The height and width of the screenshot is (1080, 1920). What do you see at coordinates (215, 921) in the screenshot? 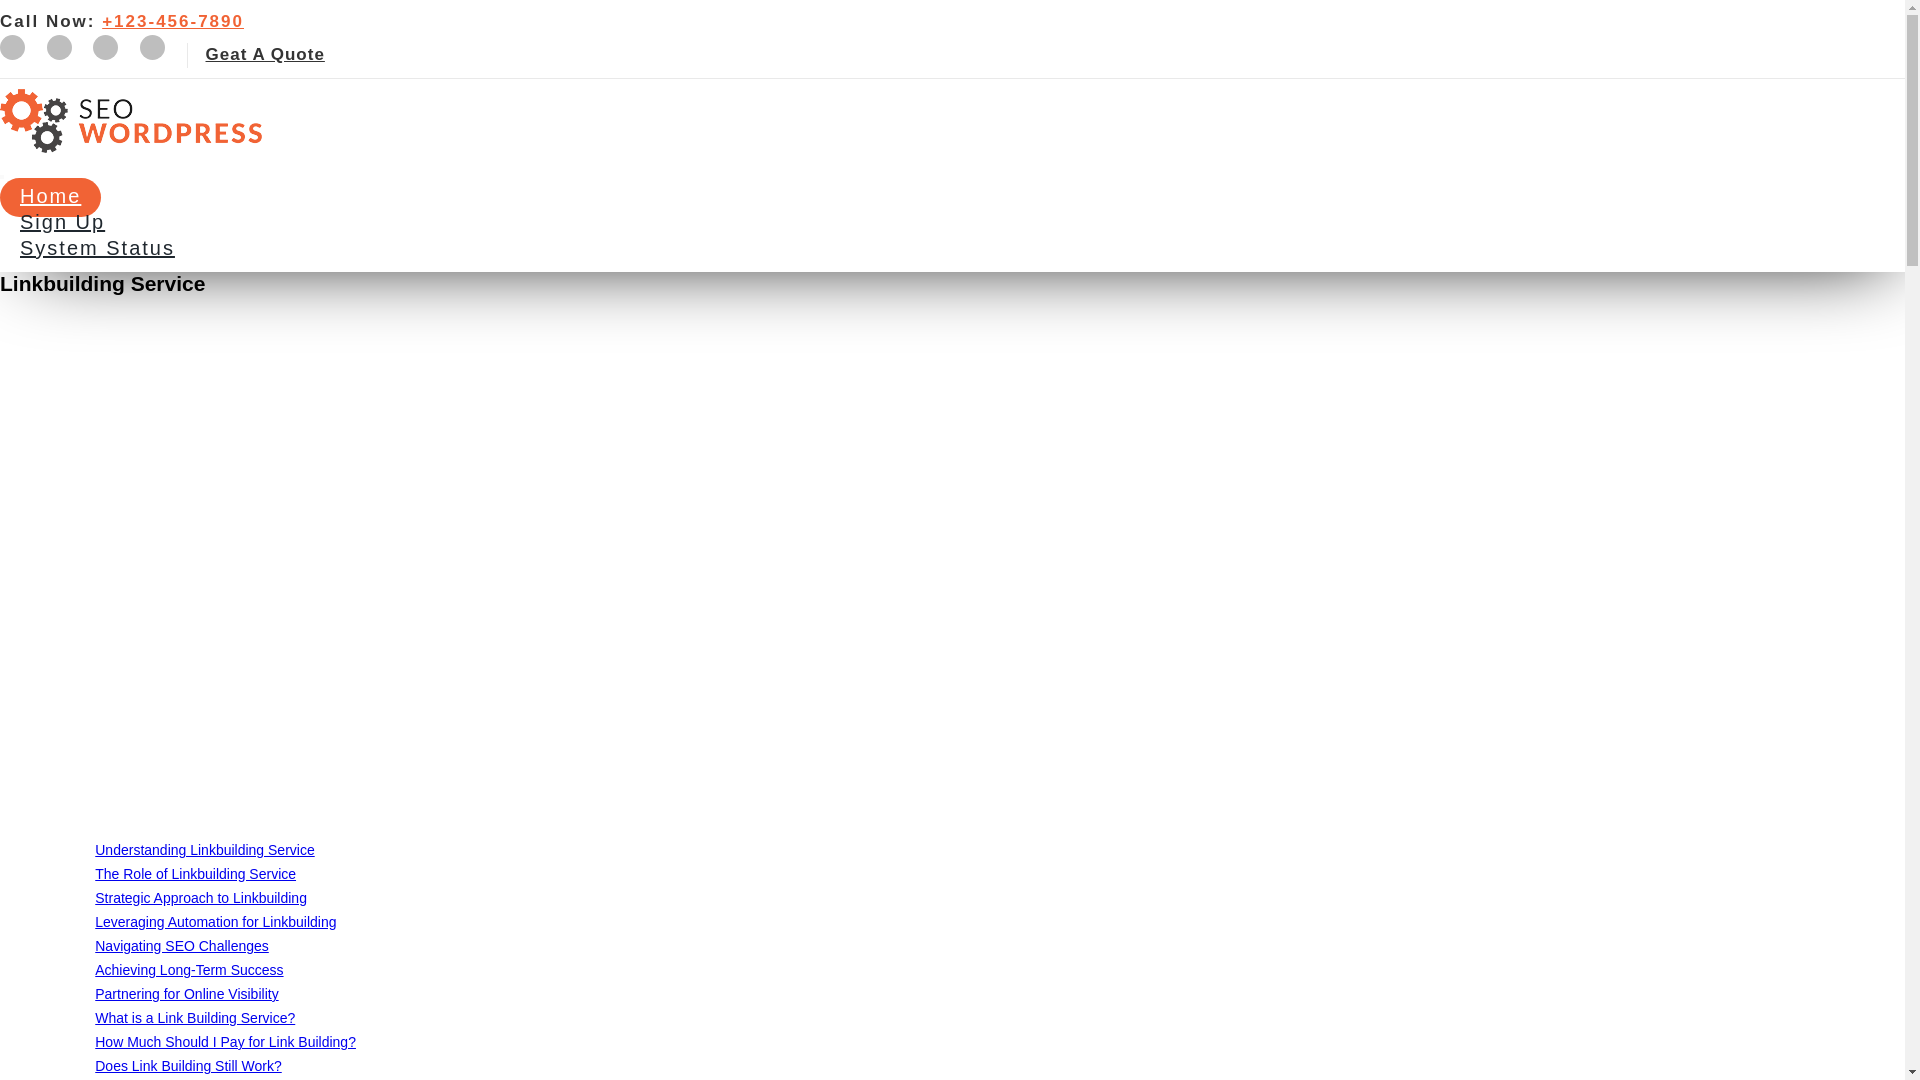
I see `Leveraging Automation for Linkbuilding` at bounding box center [215, 921].